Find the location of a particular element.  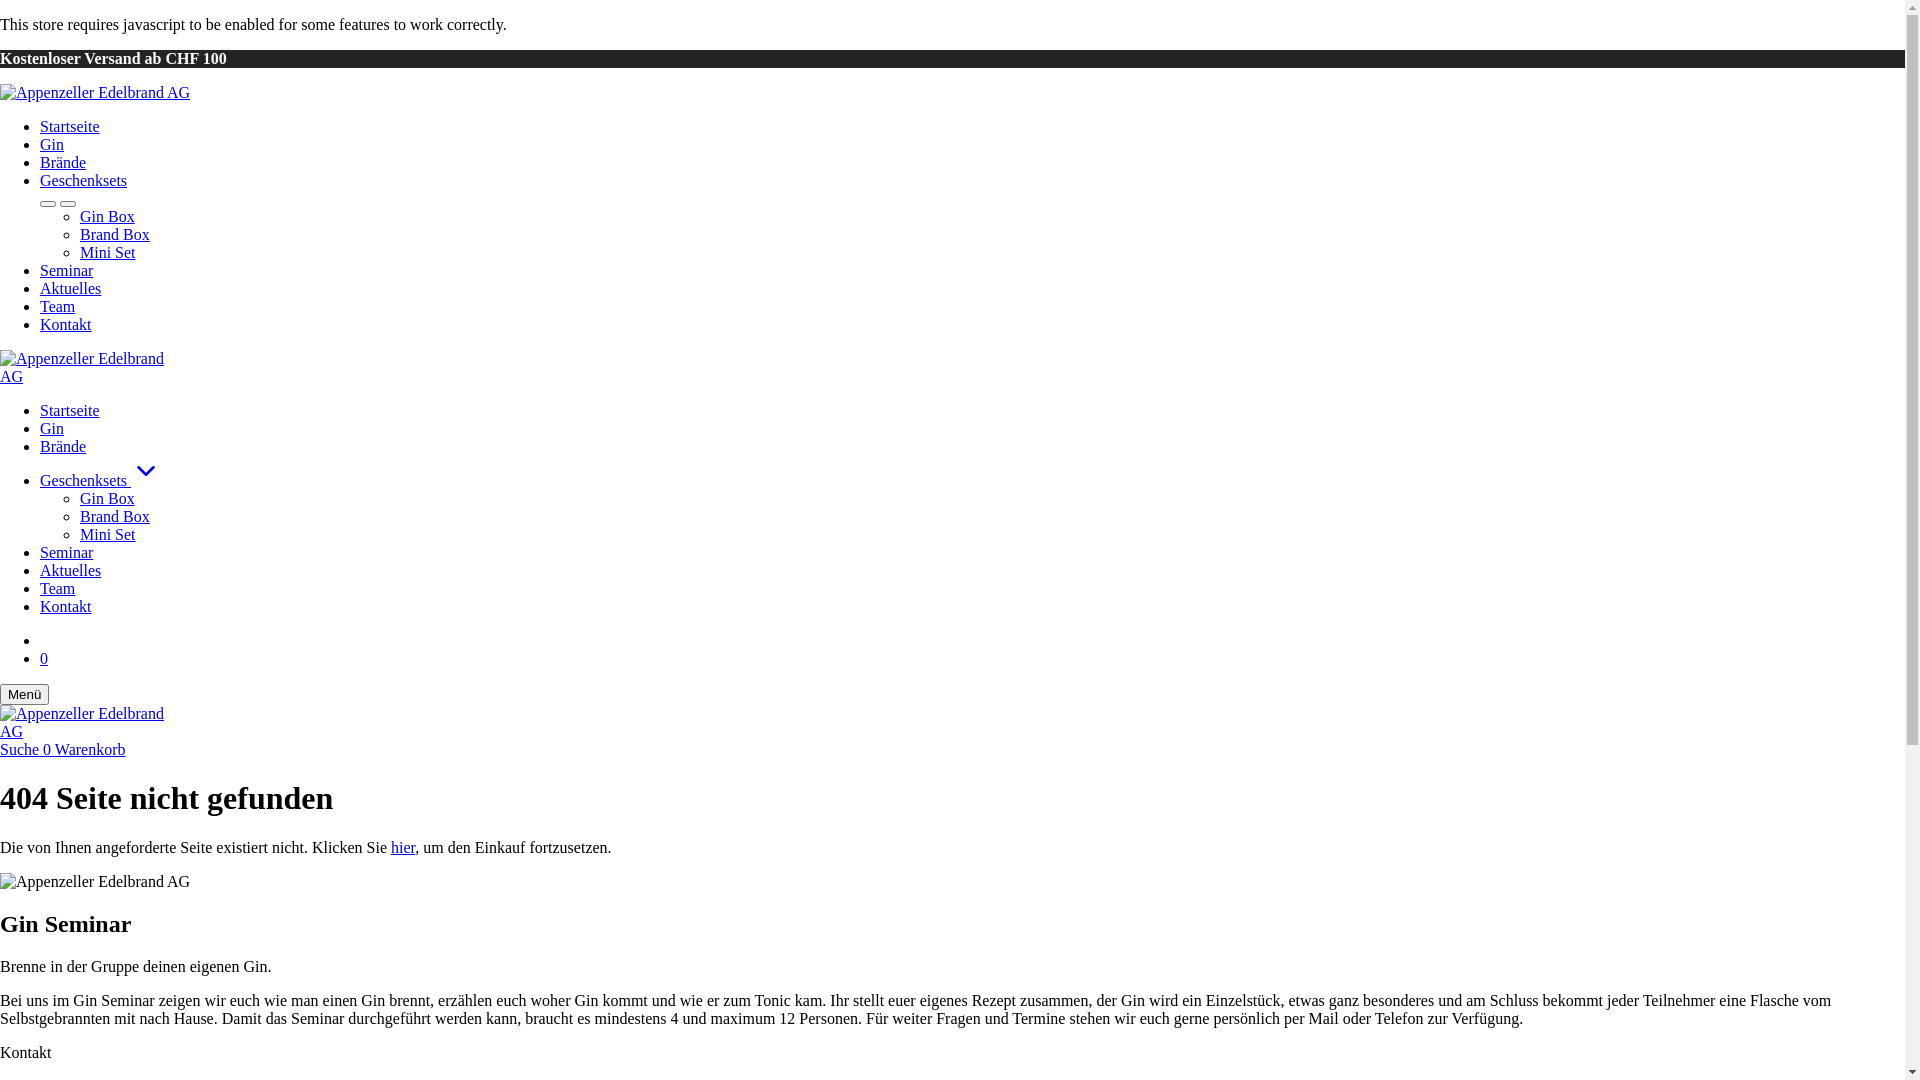

Geschenksets is located at coordinates (972, 473).